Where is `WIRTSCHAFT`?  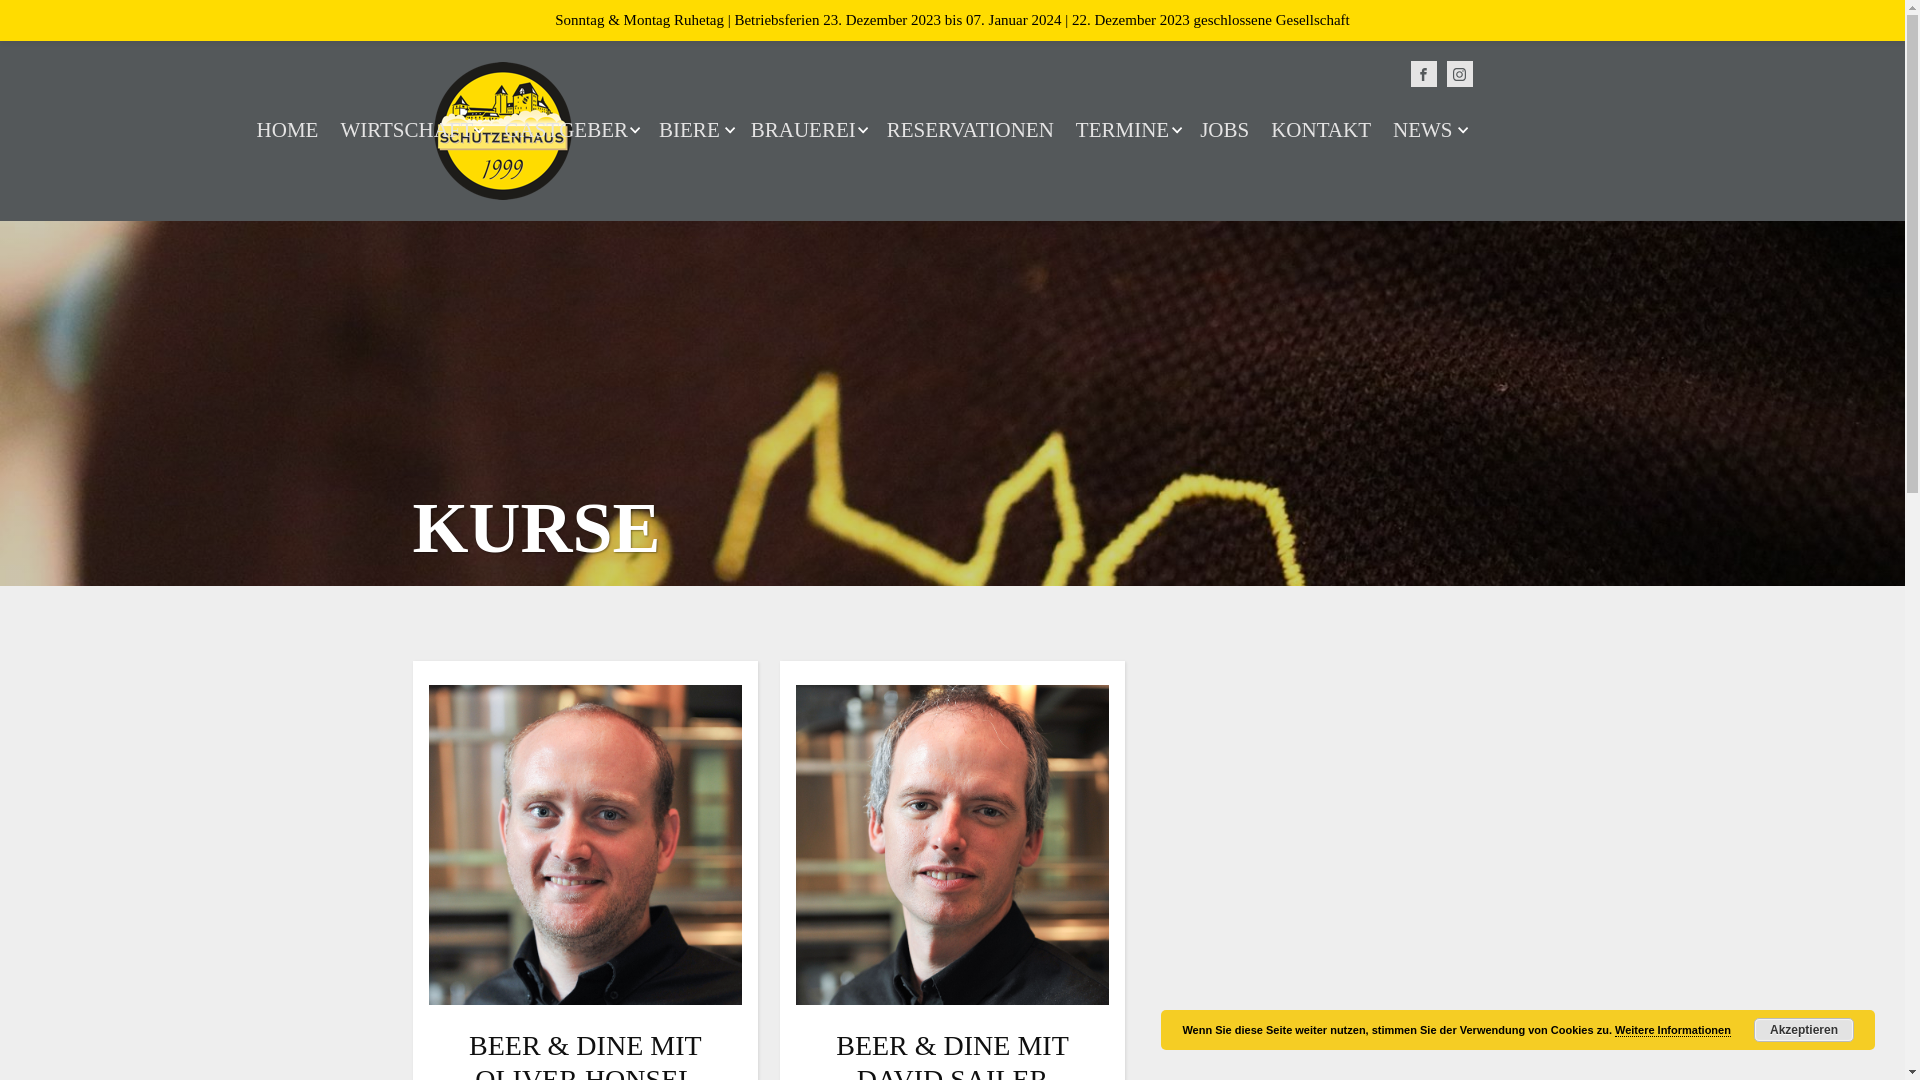
WIRTSCHAFT is located at coordinates (411, 131).